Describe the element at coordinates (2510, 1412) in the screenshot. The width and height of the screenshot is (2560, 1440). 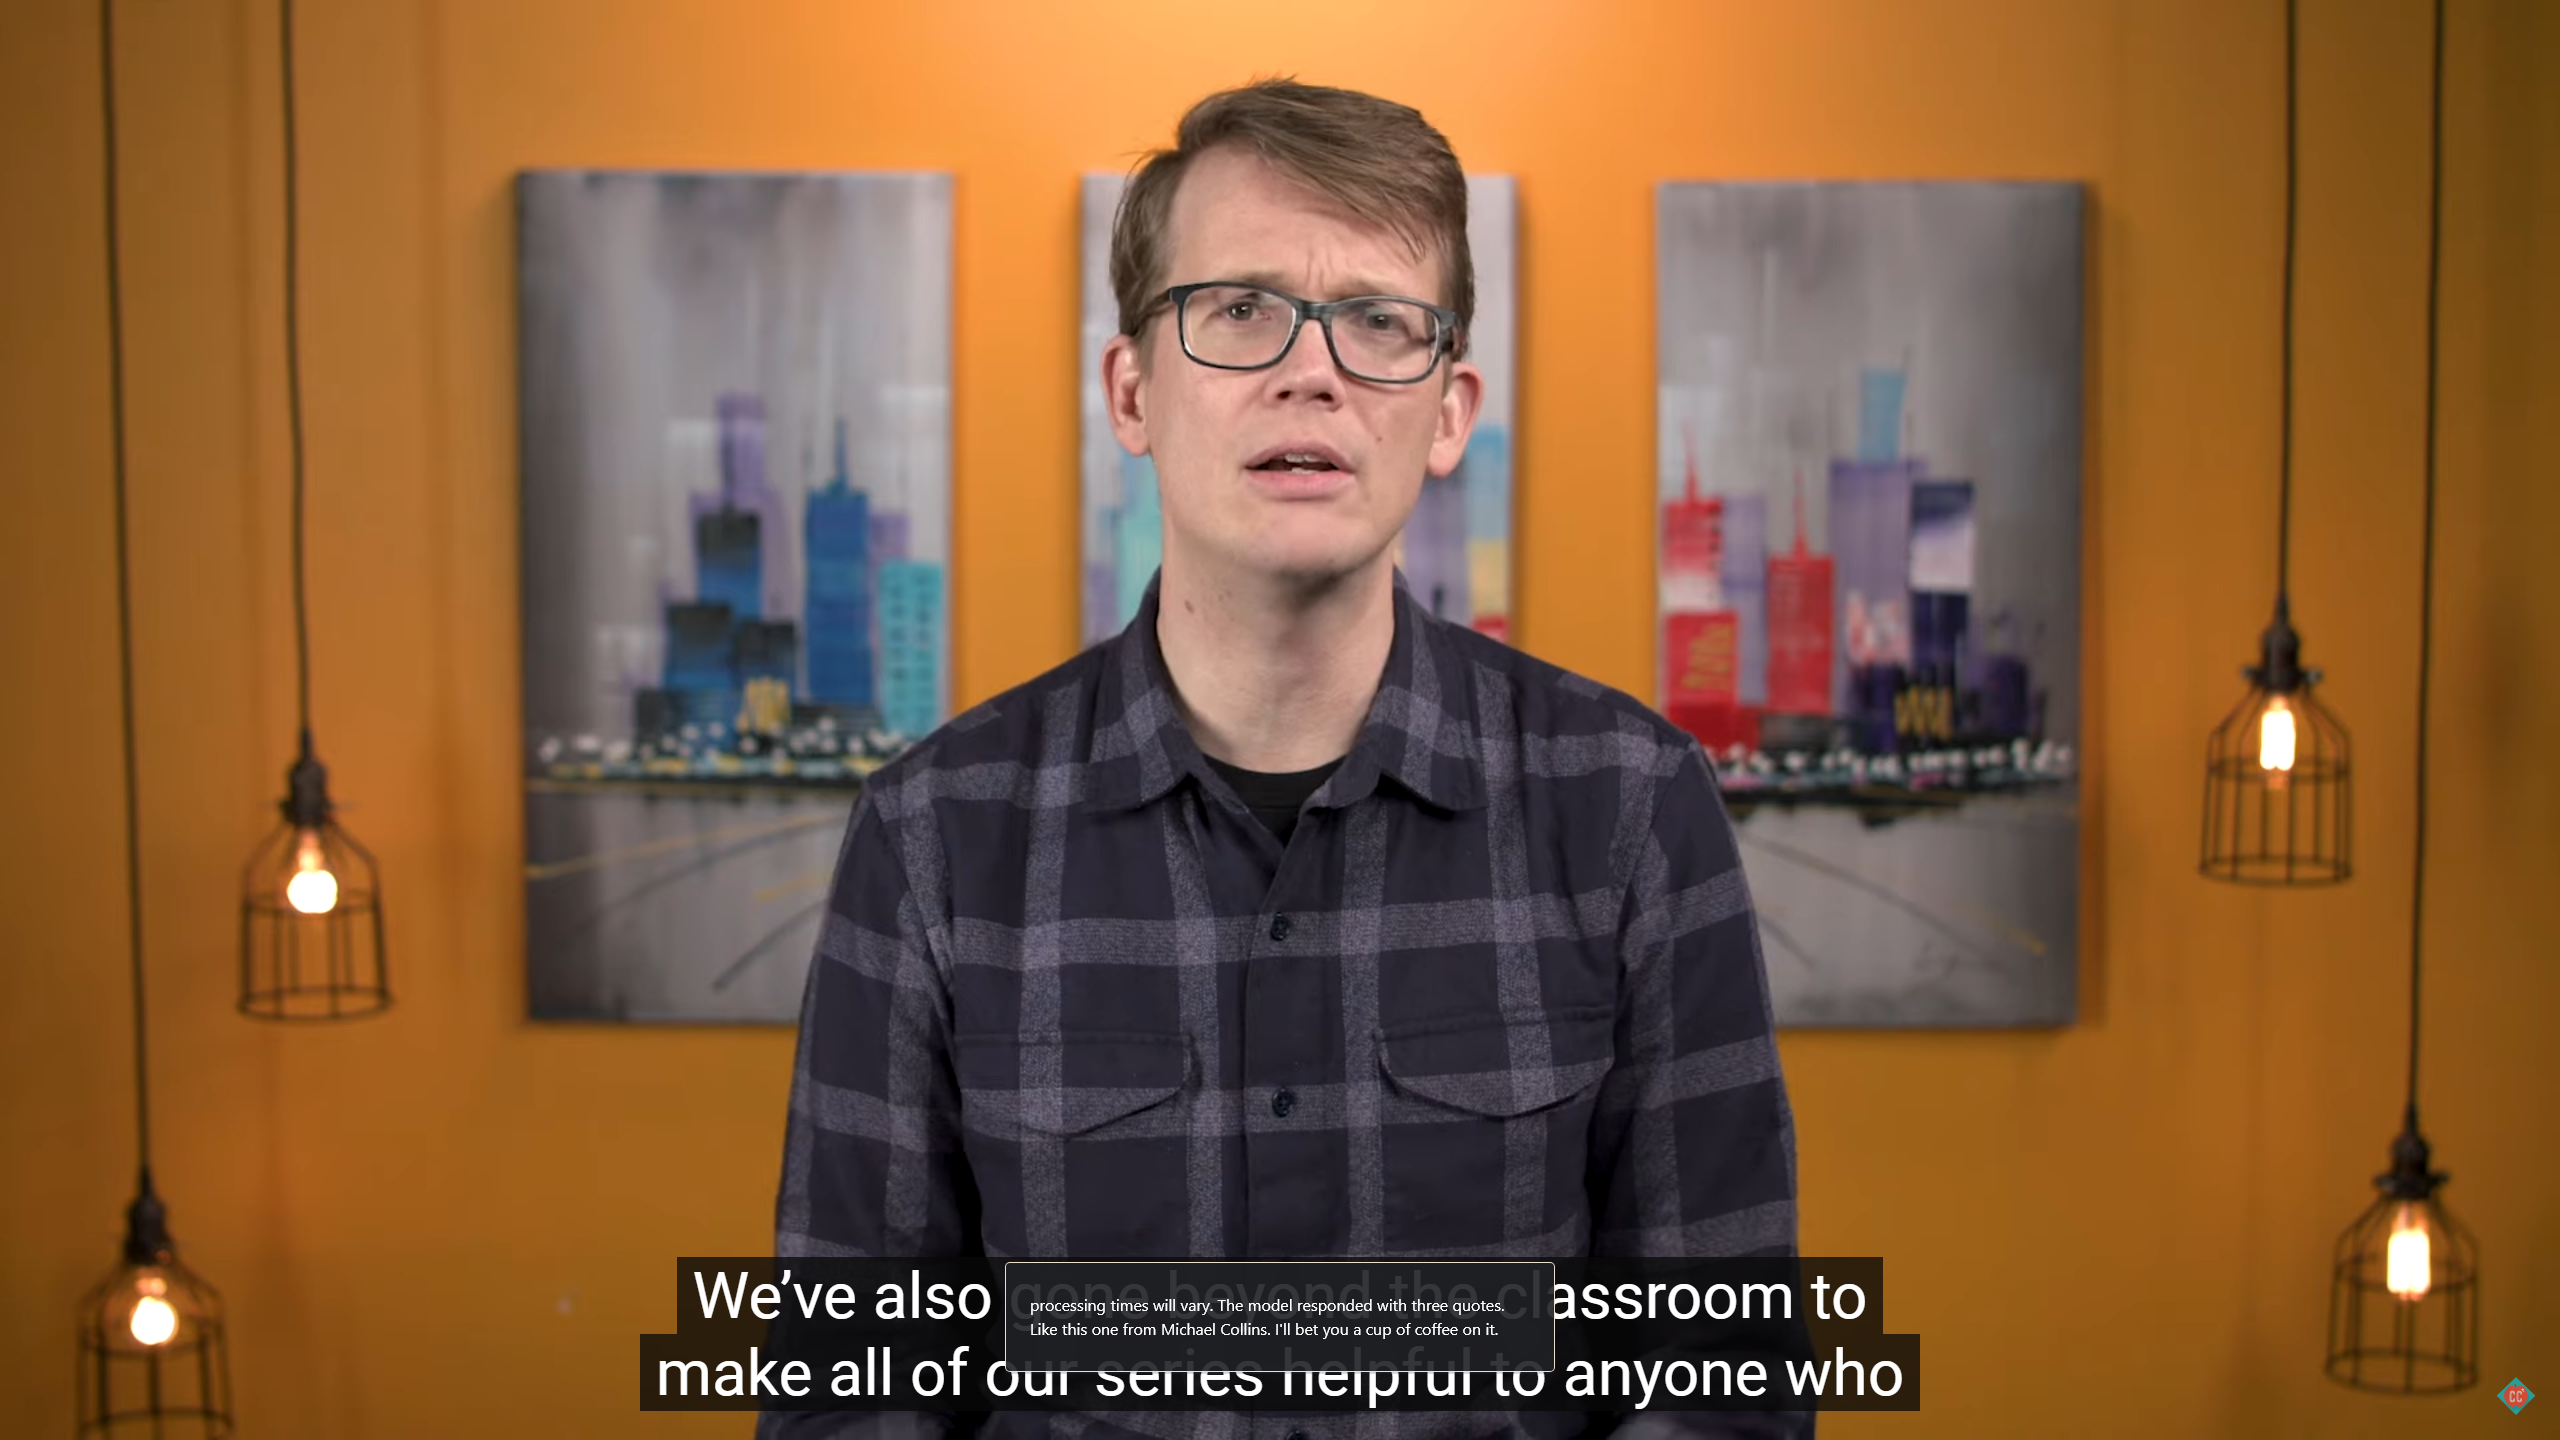
I see `Full screen keyboard shortcut f` at that location.